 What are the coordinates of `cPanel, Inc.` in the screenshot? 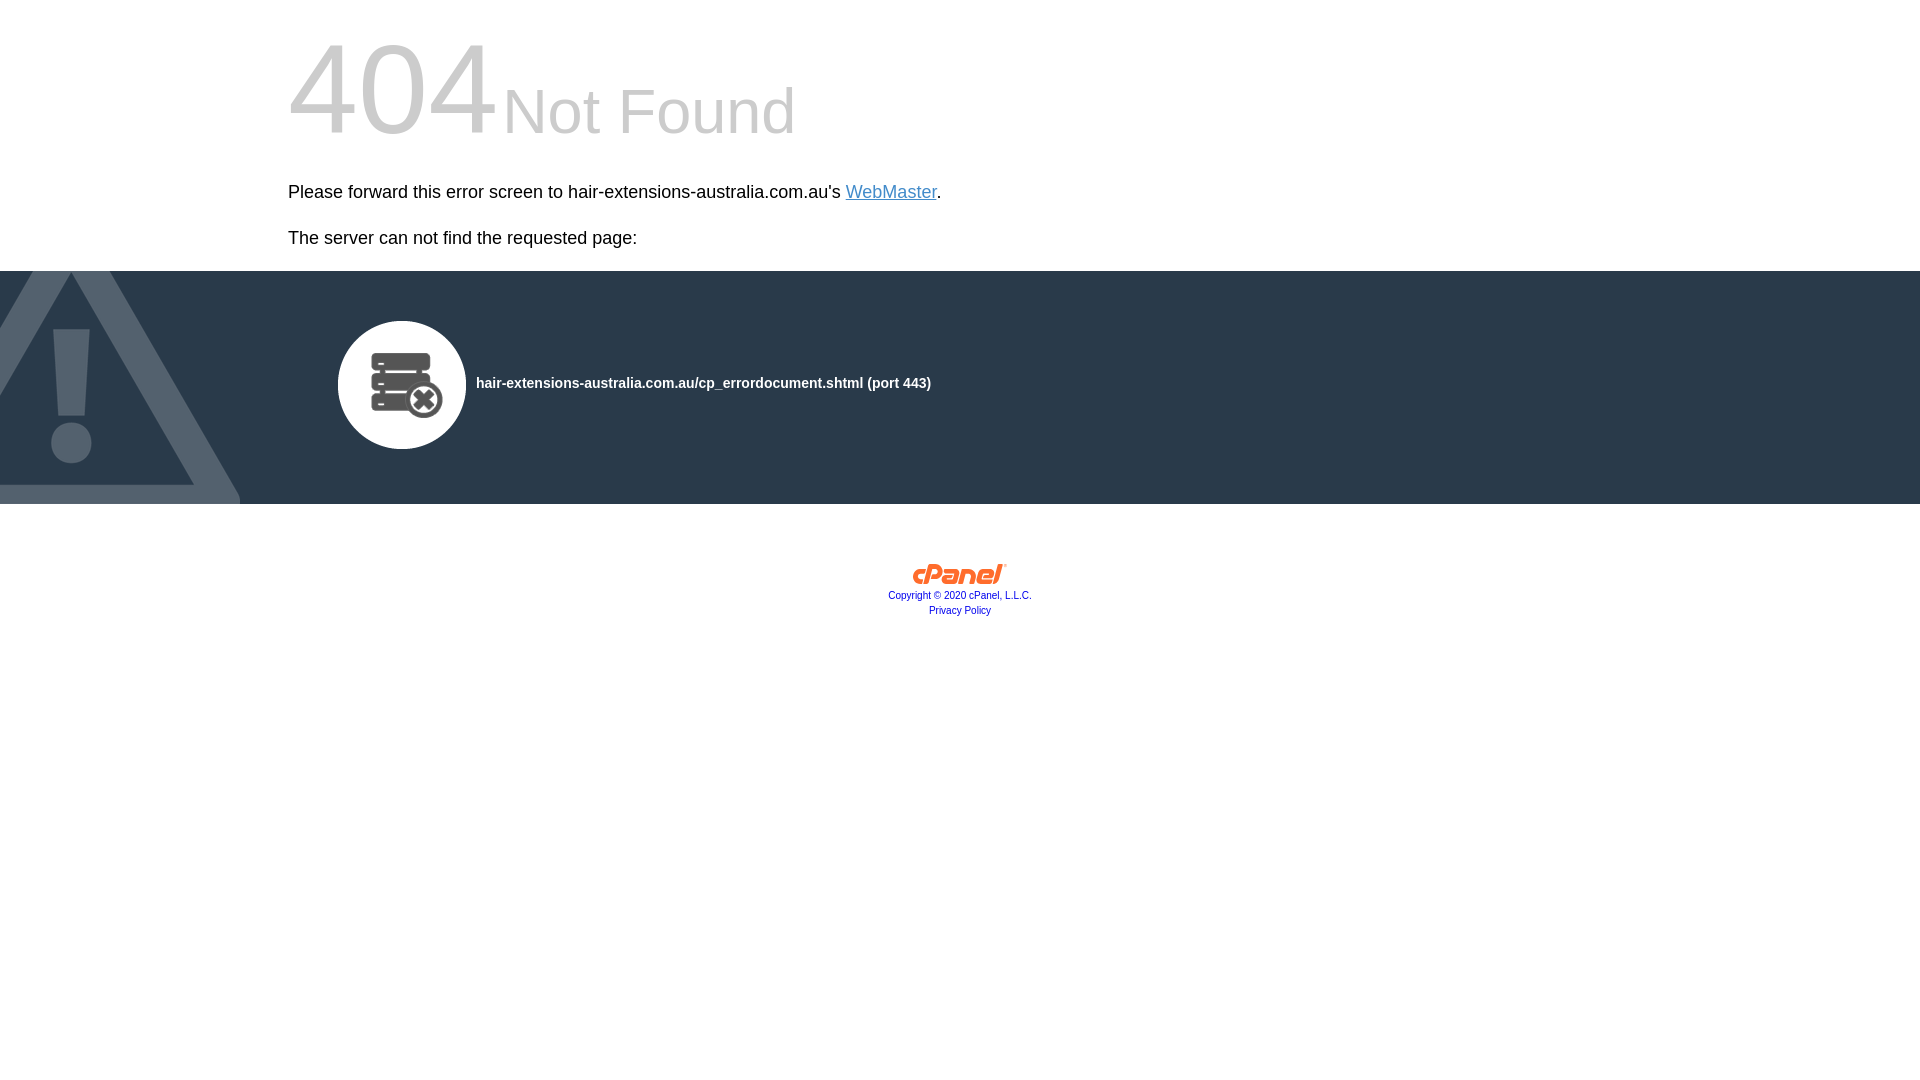 It's located at (960, 579).